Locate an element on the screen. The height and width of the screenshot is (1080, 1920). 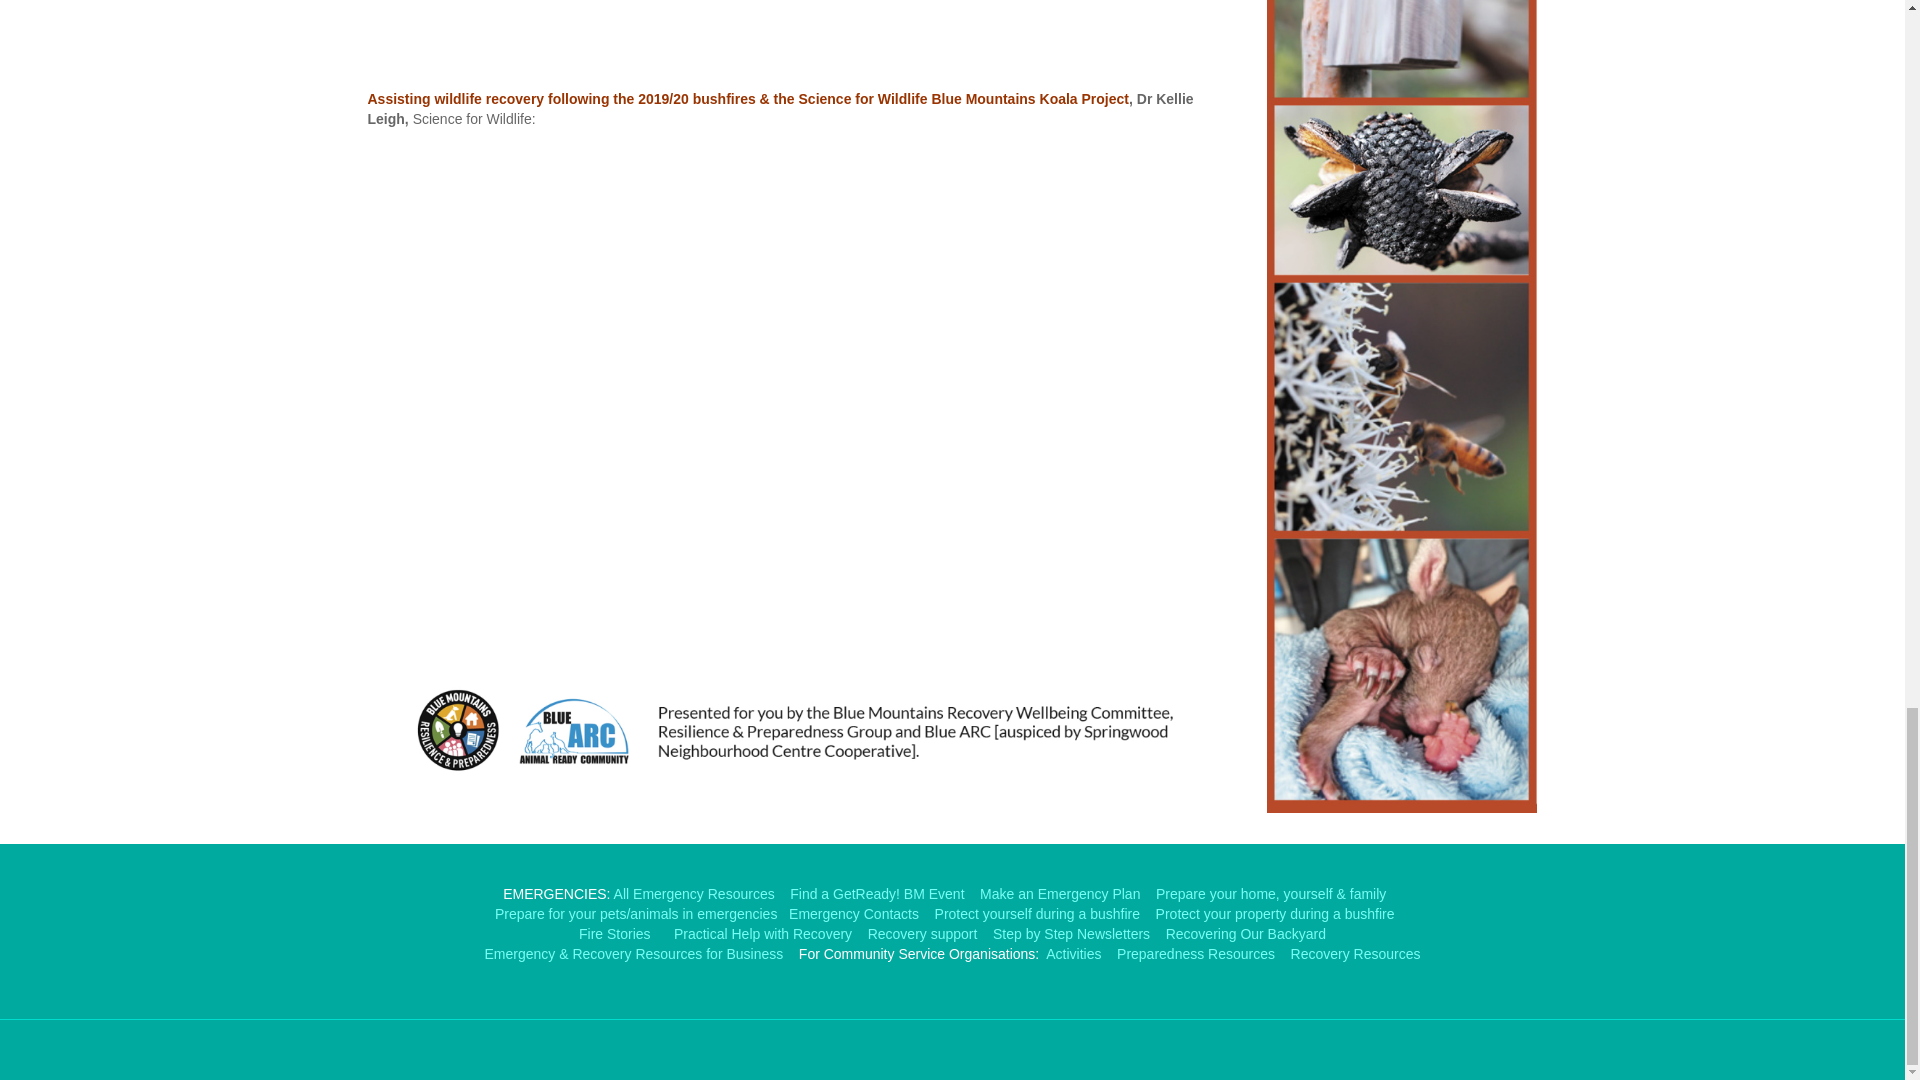
JoomlaWorks AllVideos Player is located at coordinates (803, 20).